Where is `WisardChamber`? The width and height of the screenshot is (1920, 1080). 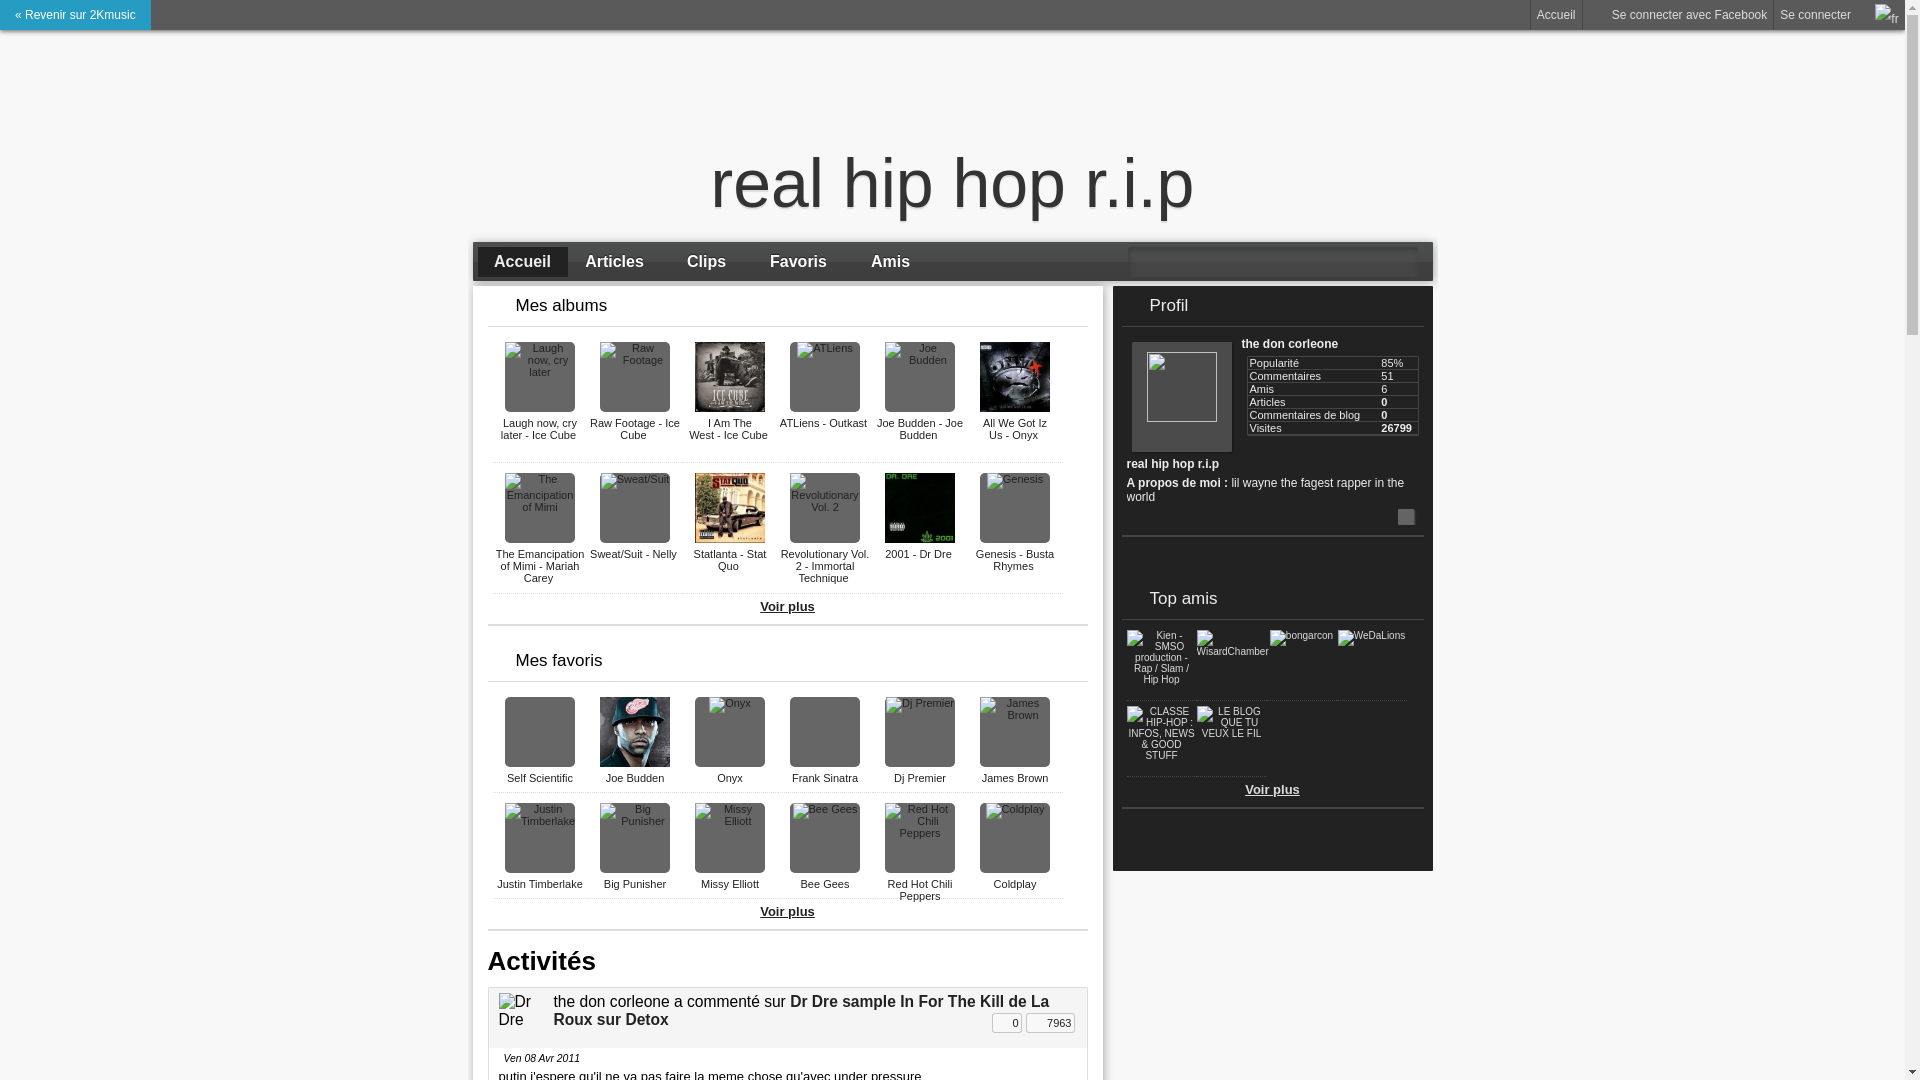 WisardChamber is located at coordinates (1232, 652).